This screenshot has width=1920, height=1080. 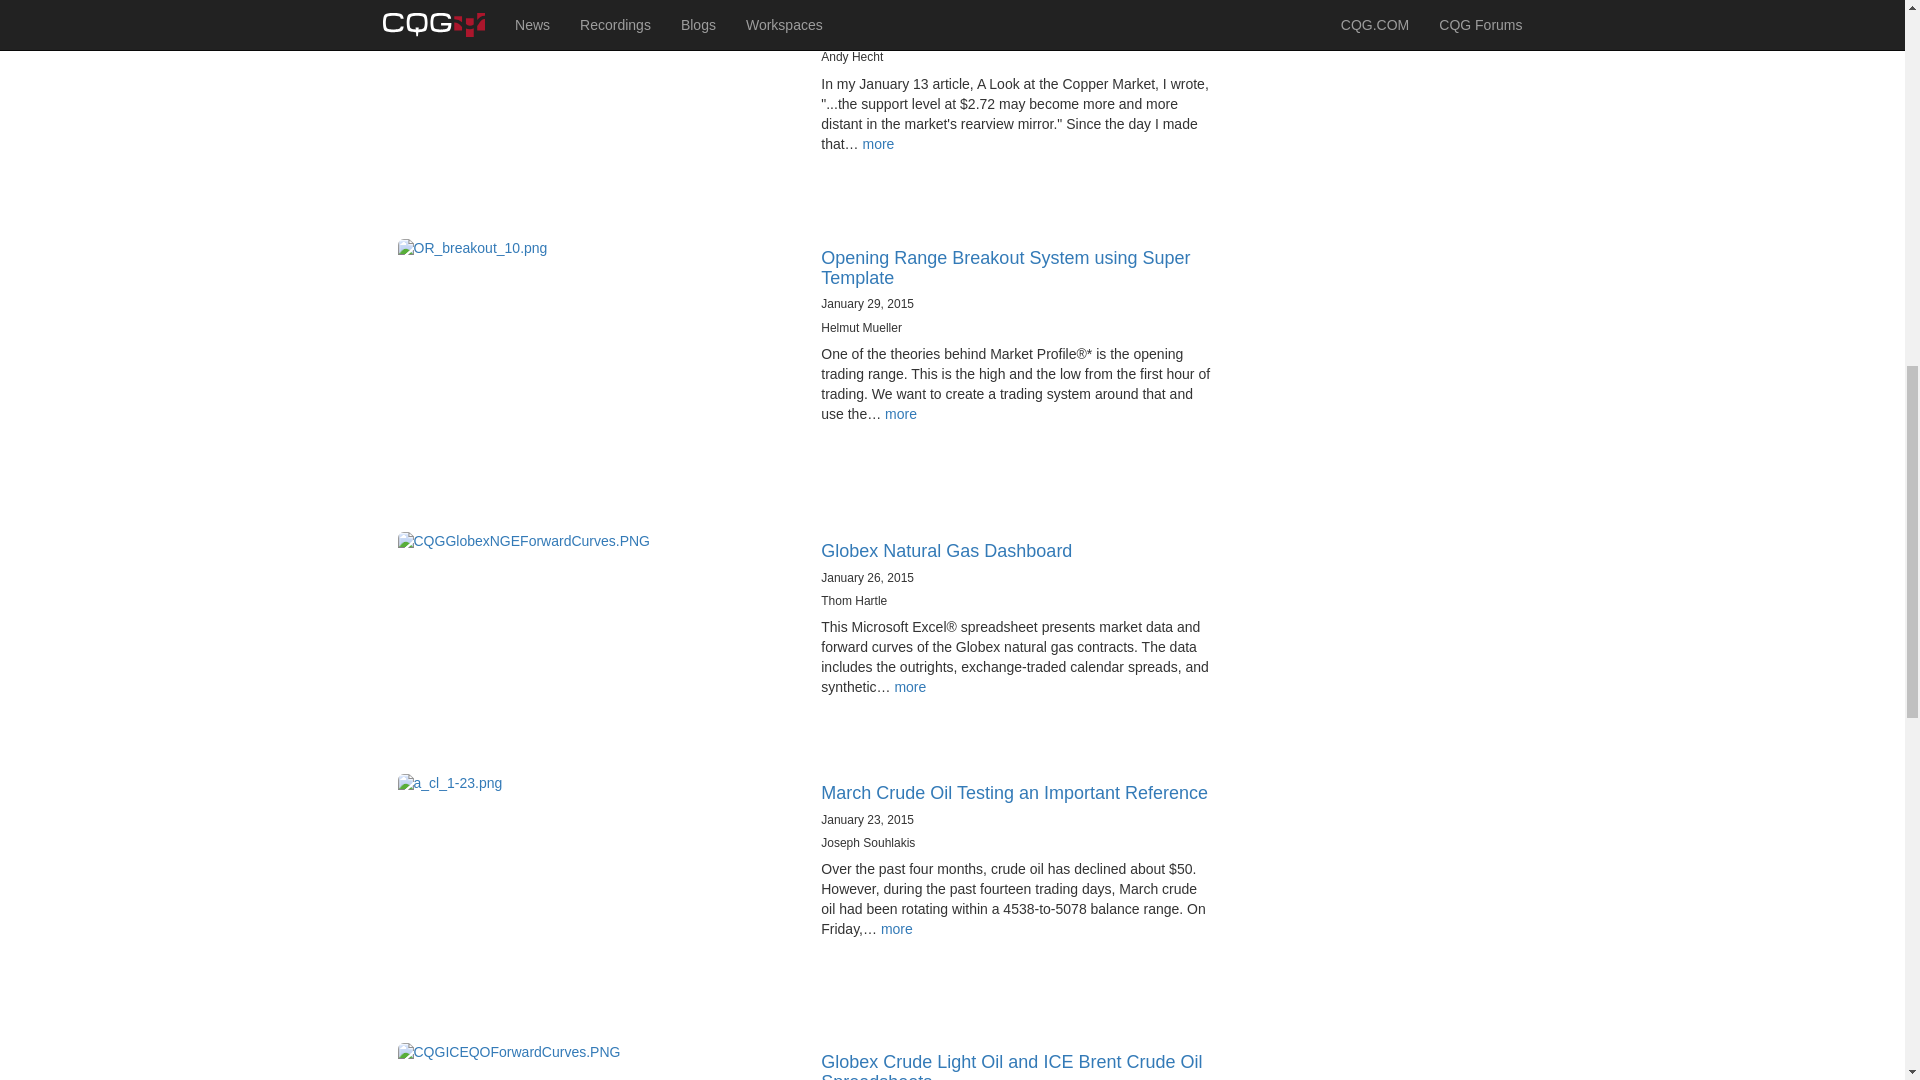 What do you see at coordinates (946, 550) in the screenshot?
I see `Globex Natural Gas Dashboard` at bounding box center [946, 550].